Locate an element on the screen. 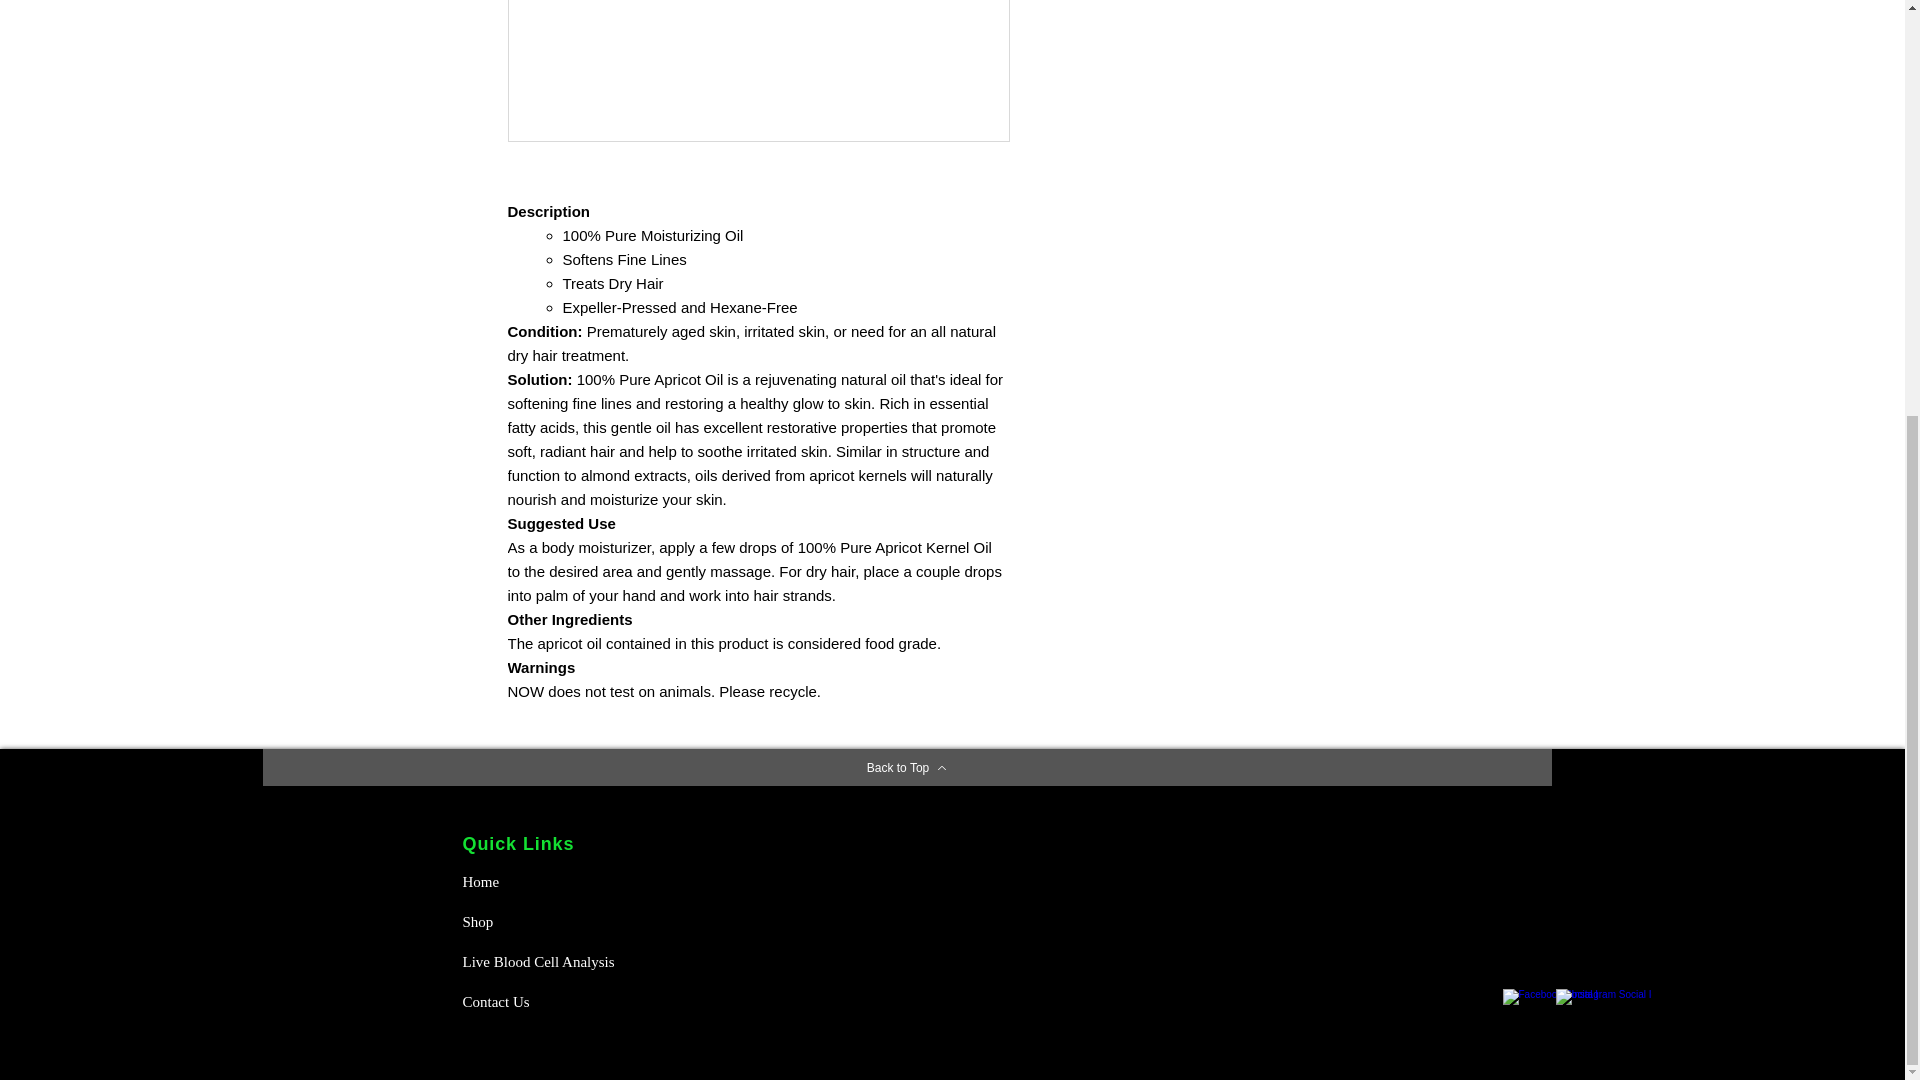 The height and width of the screenshot is (1080, 1920). Back to Top is located at coordinates (906, 768).